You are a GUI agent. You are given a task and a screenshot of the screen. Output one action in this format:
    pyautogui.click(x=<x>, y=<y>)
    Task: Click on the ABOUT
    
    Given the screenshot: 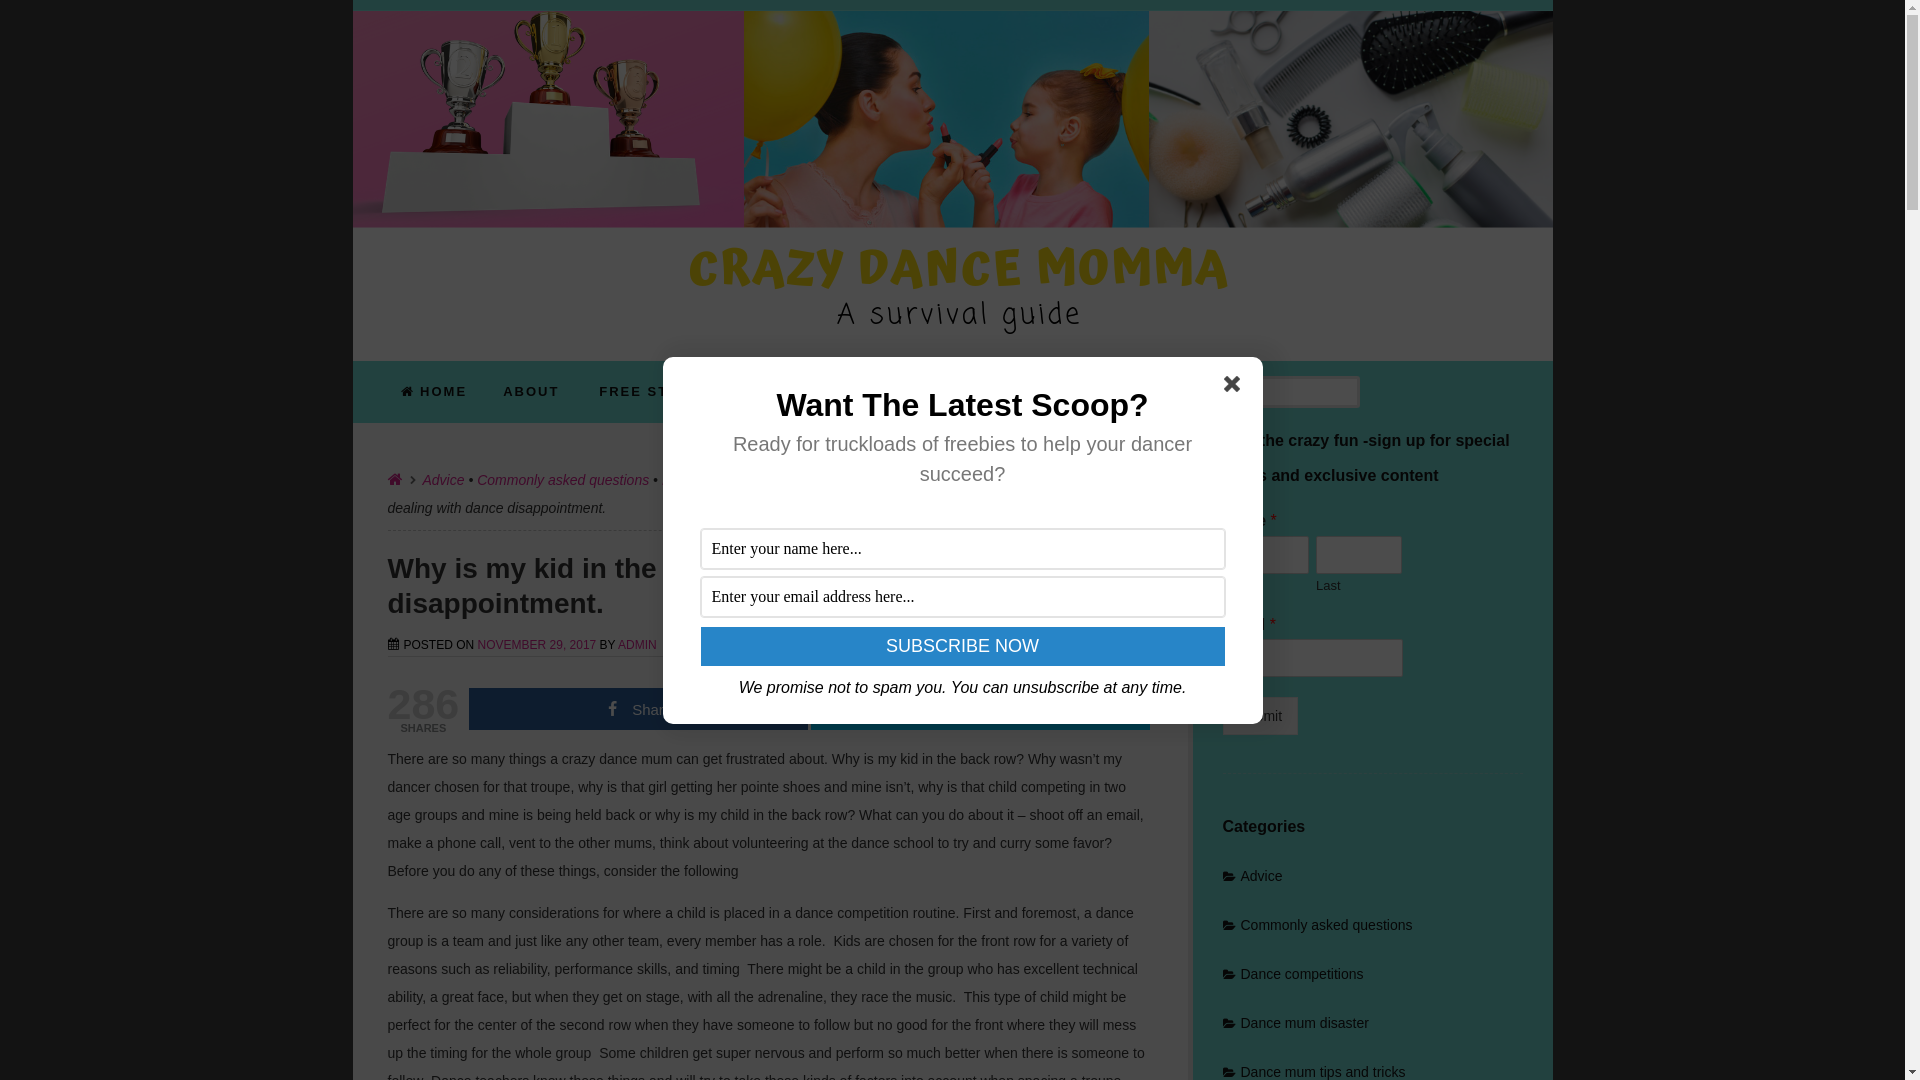 What is the action you would take?
    pyautogui.click(x=531, y=392)
    